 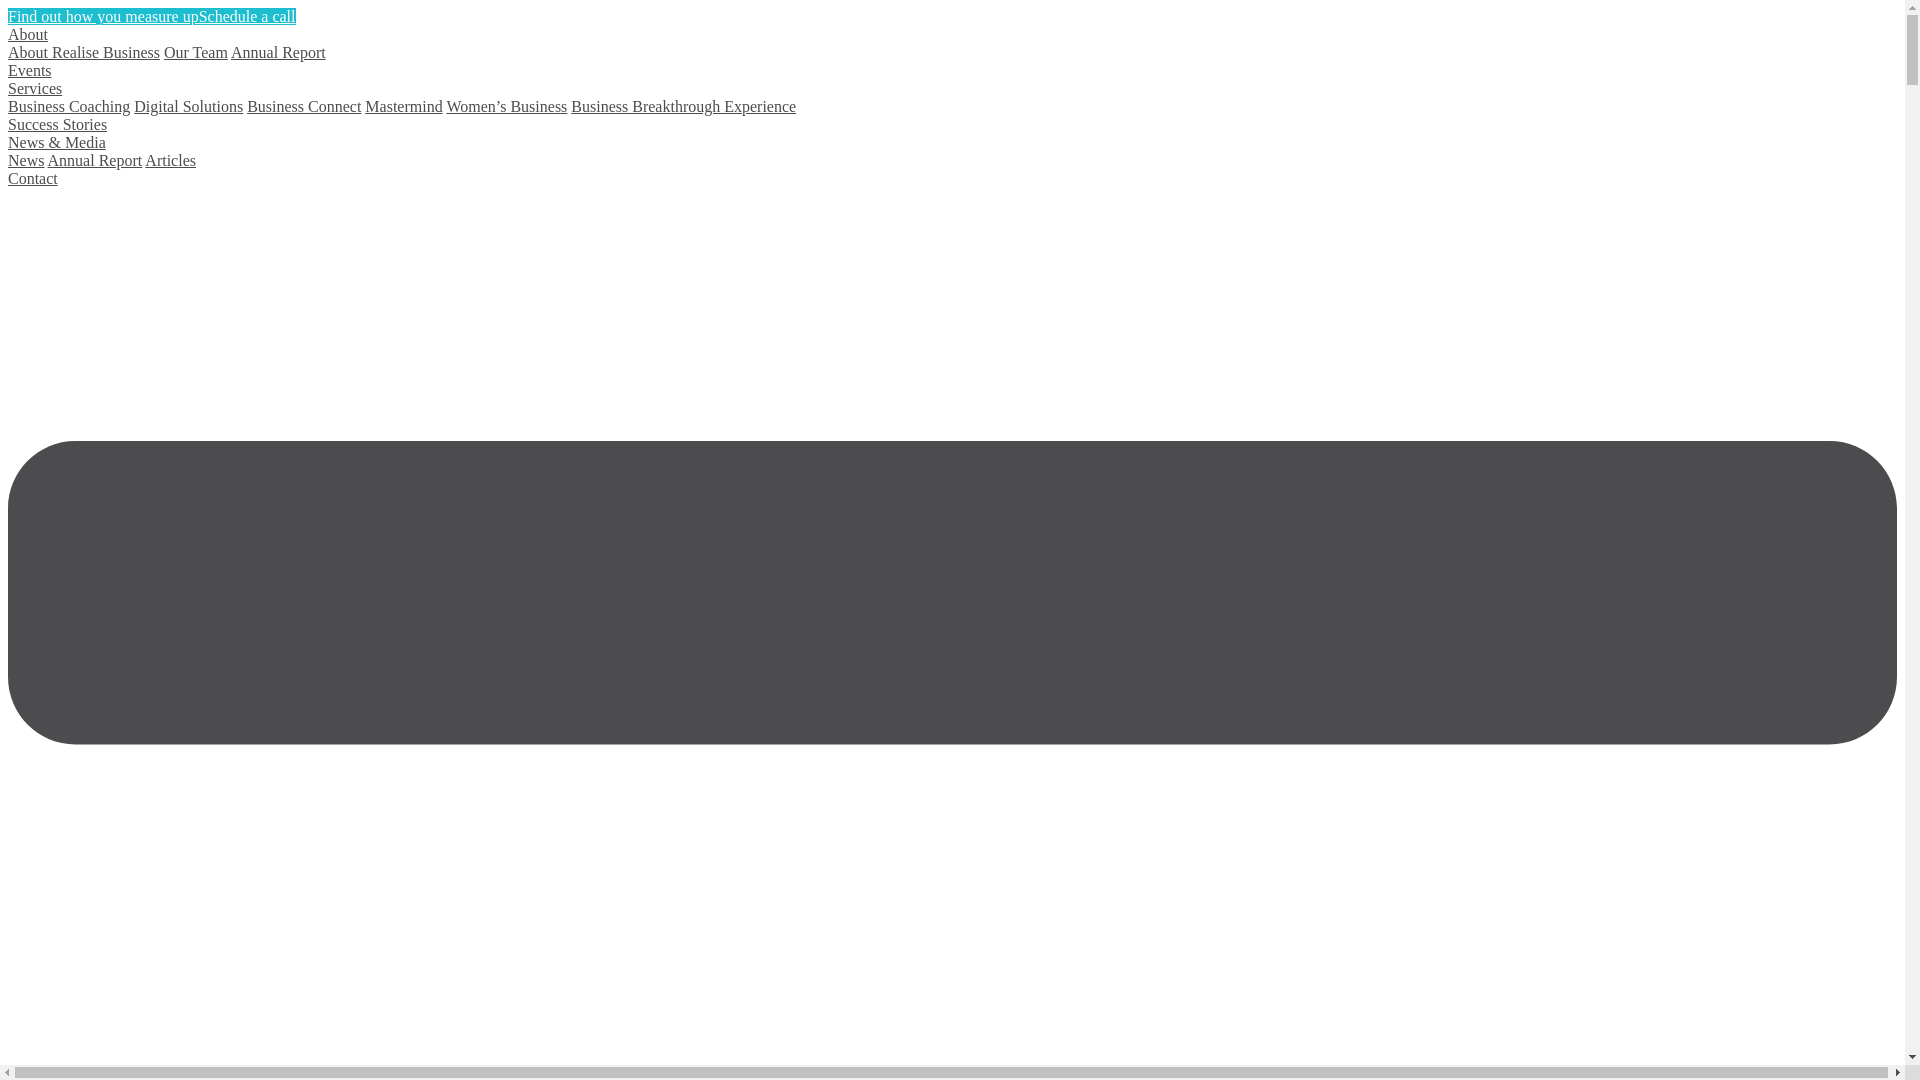 I want to click on Annual Report, so click(x=96, y=160).